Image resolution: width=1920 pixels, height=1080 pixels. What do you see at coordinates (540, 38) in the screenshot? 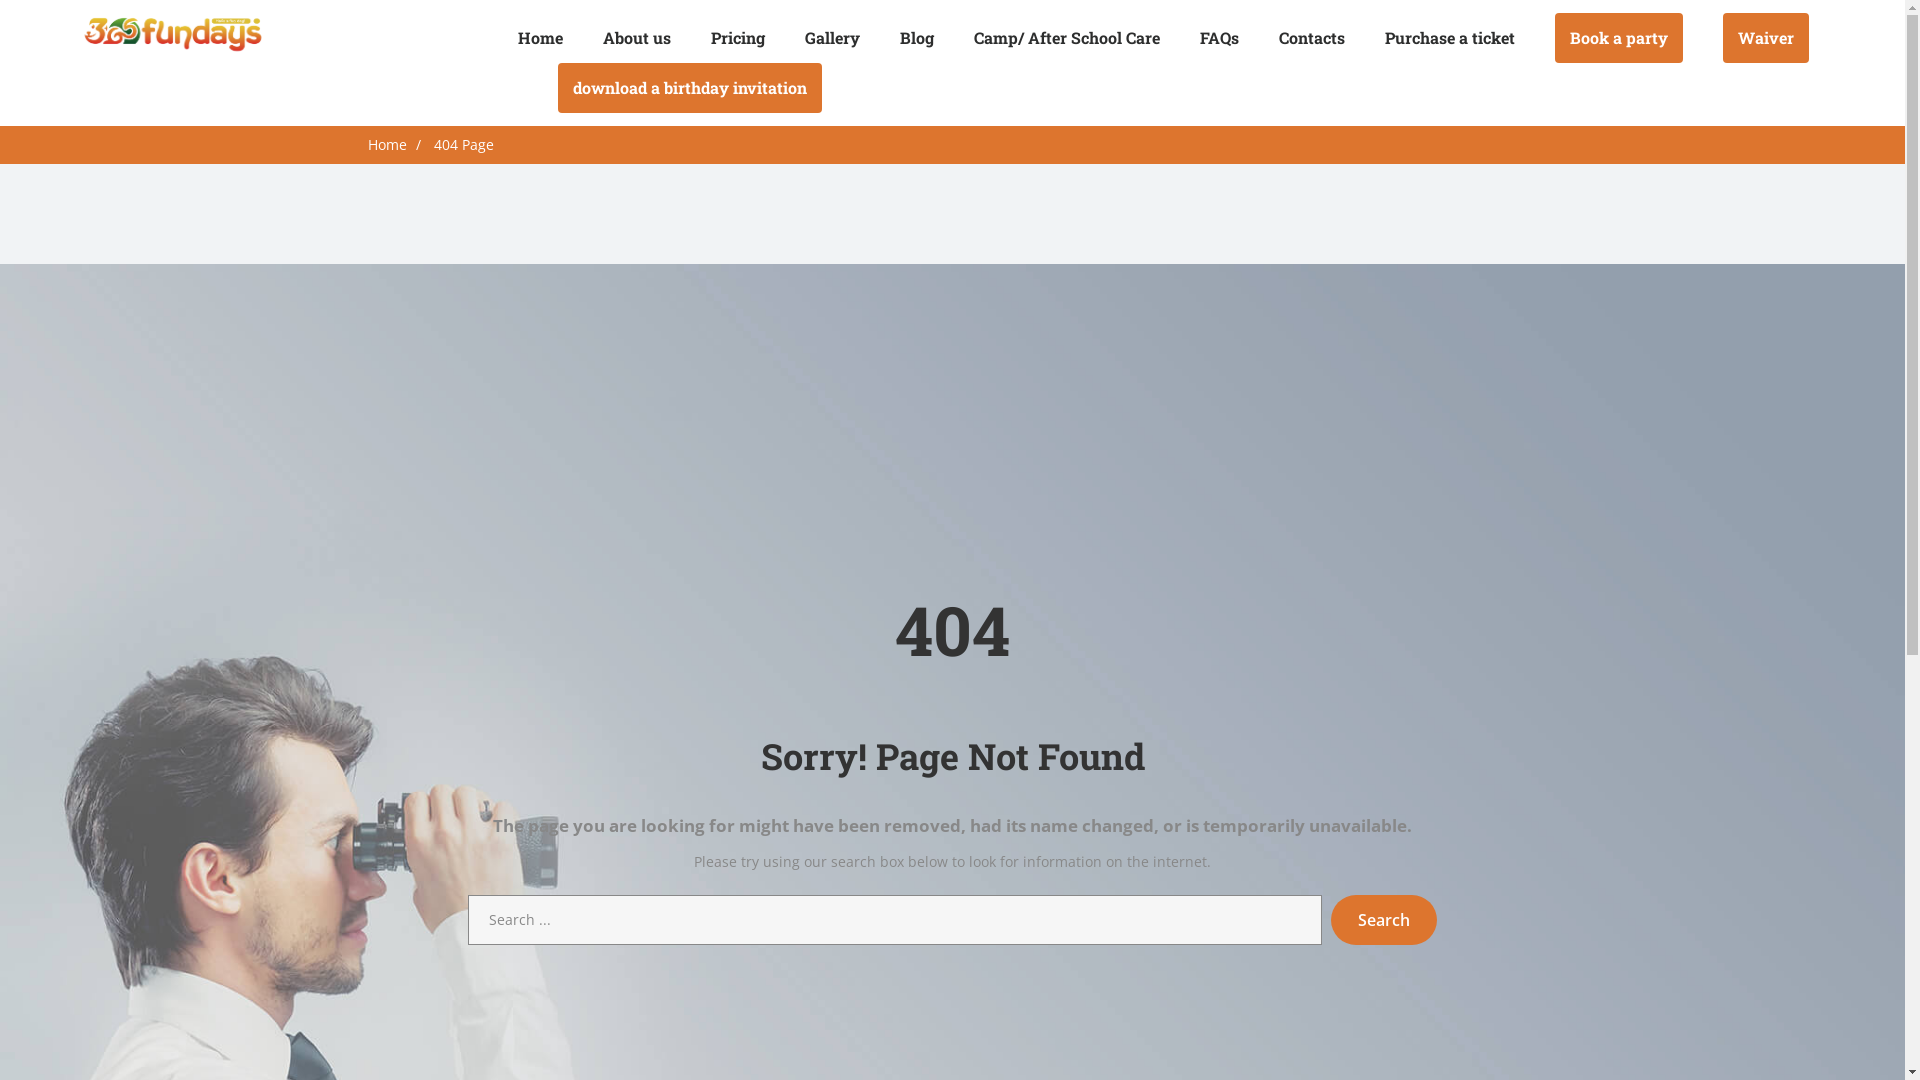
I see `Home` at bounding box center [540, 38].